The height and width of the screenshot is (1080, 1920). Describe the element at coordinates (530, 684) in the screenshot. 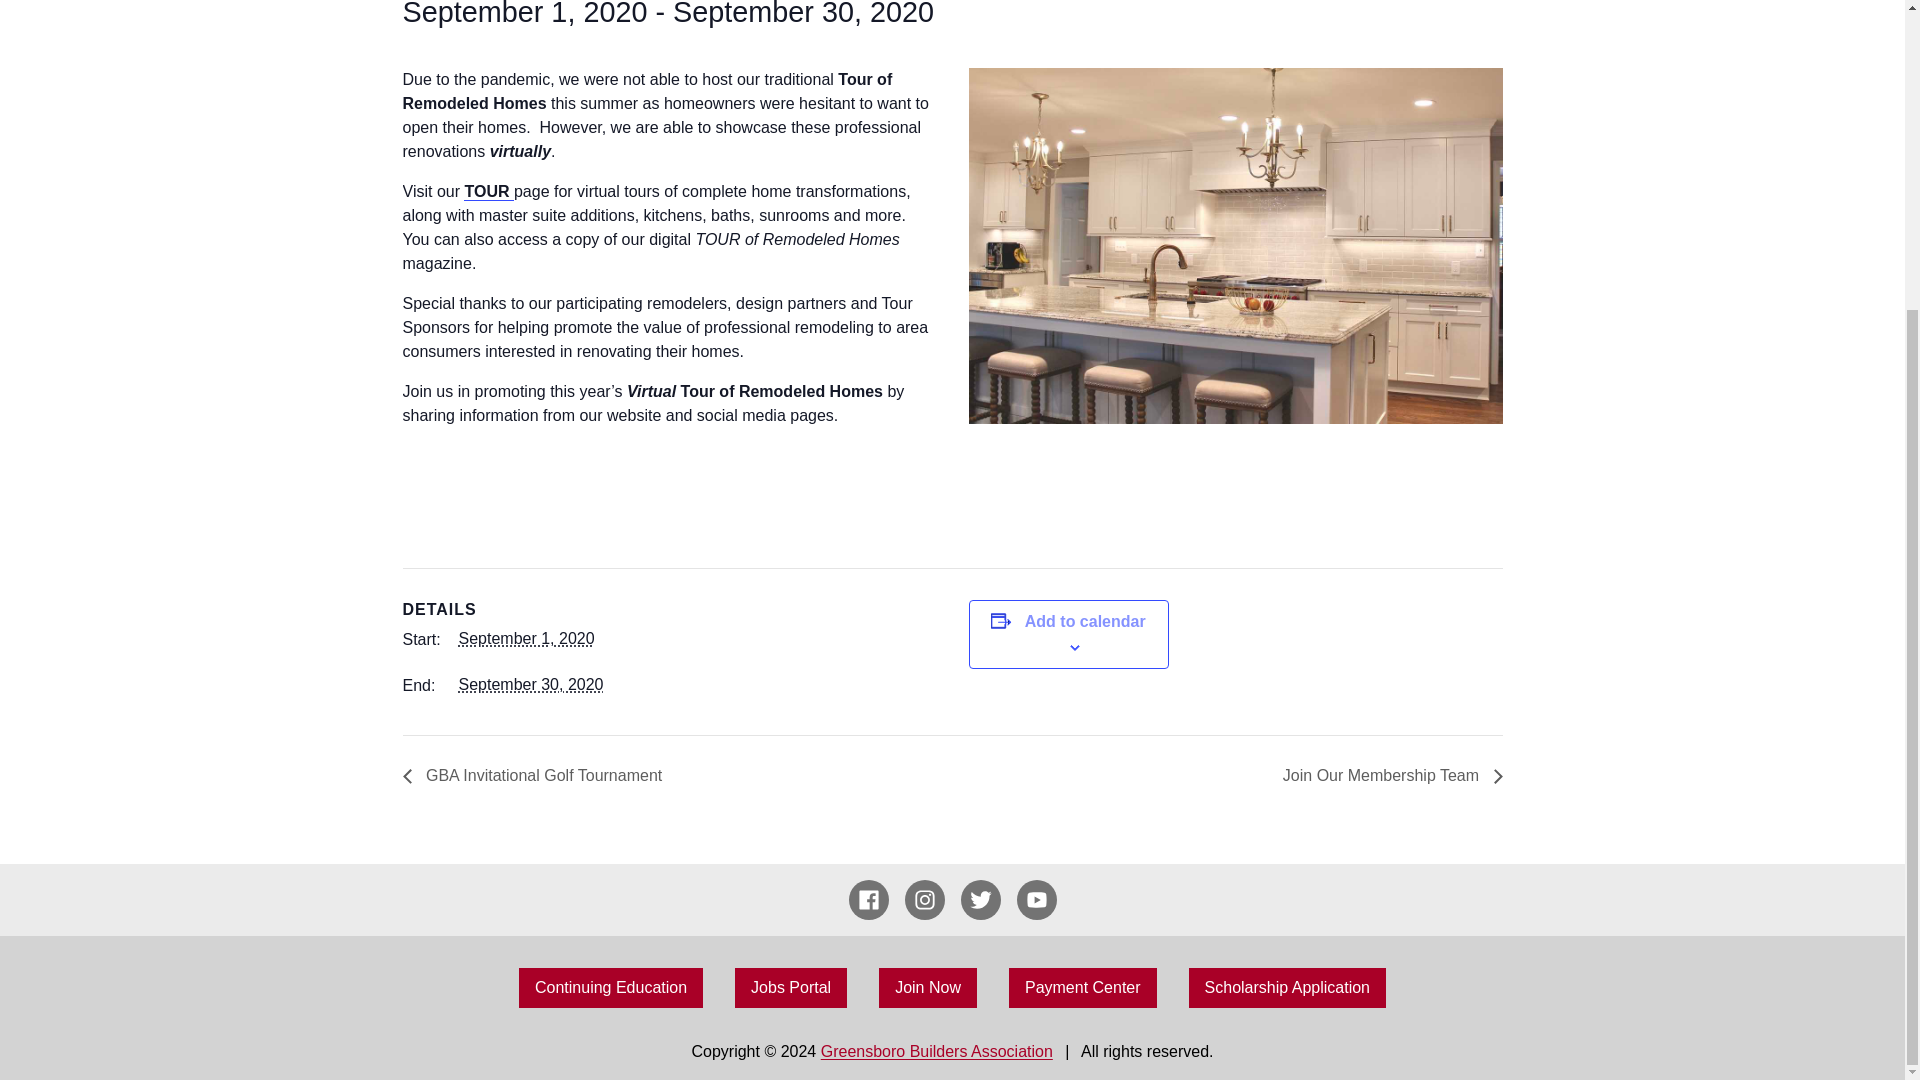

I see `2020-09-30` at that location.